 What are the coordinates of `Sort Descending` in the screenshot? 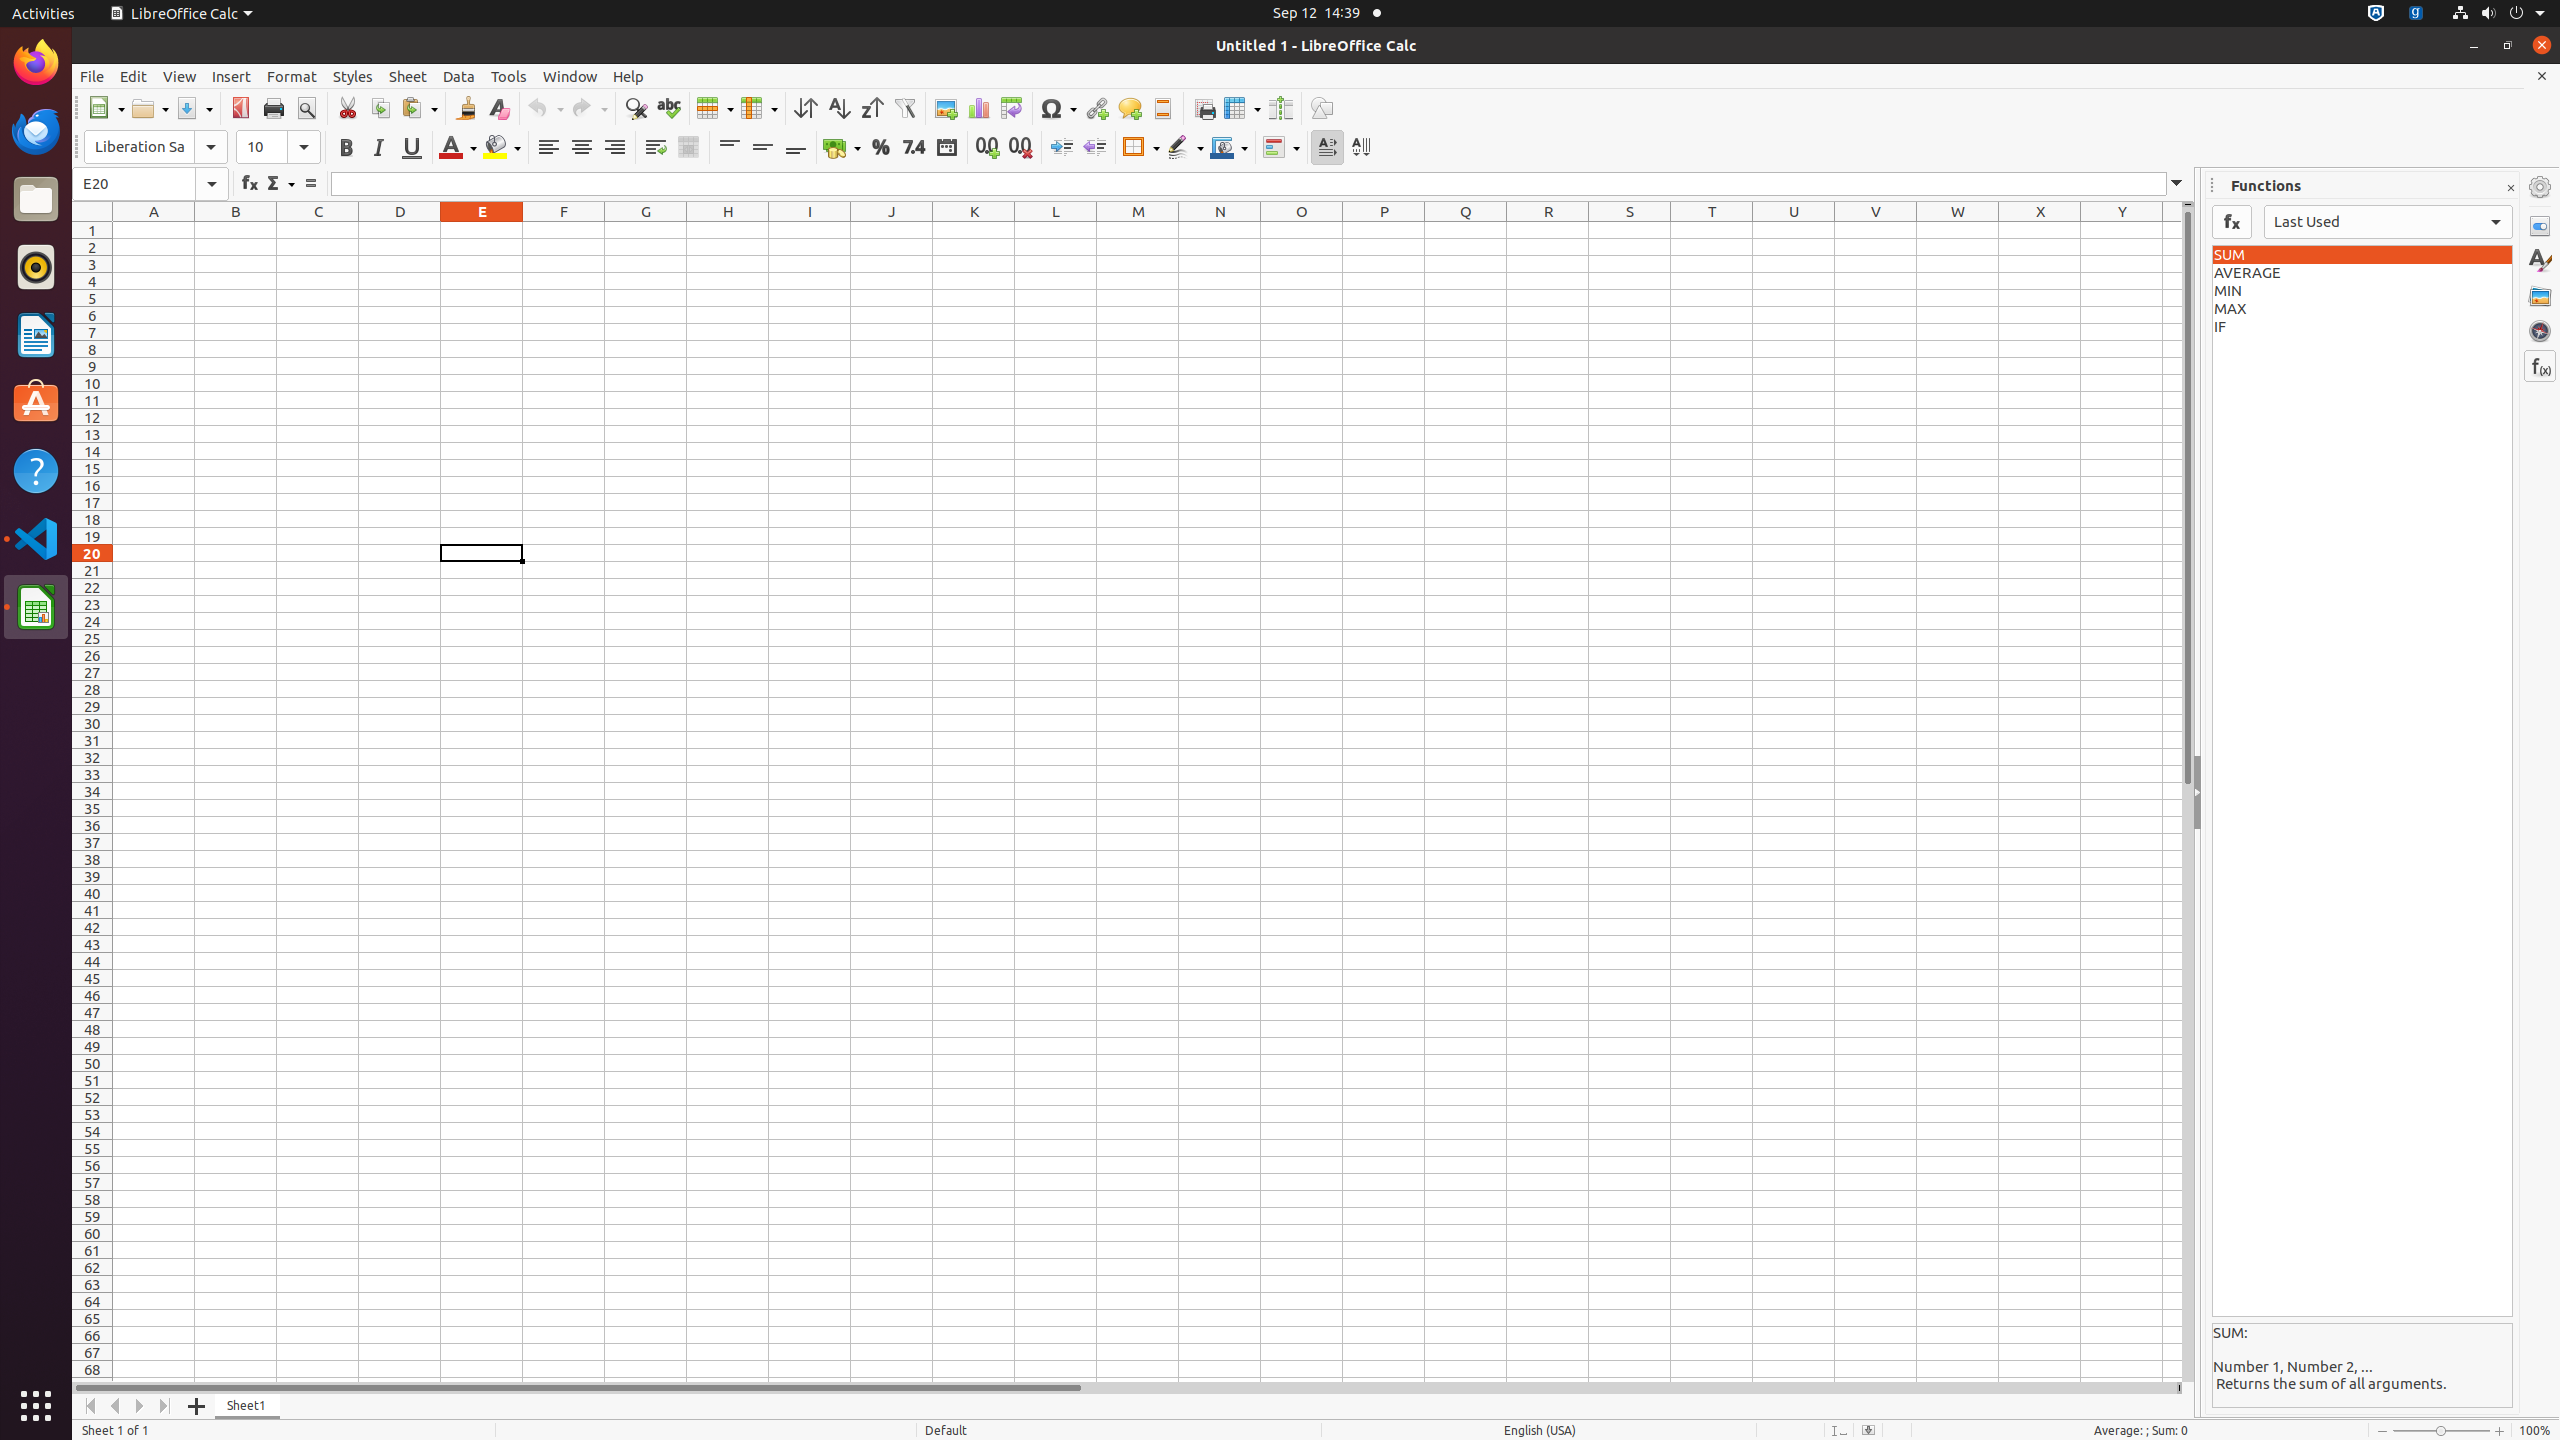 It's located at (872, 108).